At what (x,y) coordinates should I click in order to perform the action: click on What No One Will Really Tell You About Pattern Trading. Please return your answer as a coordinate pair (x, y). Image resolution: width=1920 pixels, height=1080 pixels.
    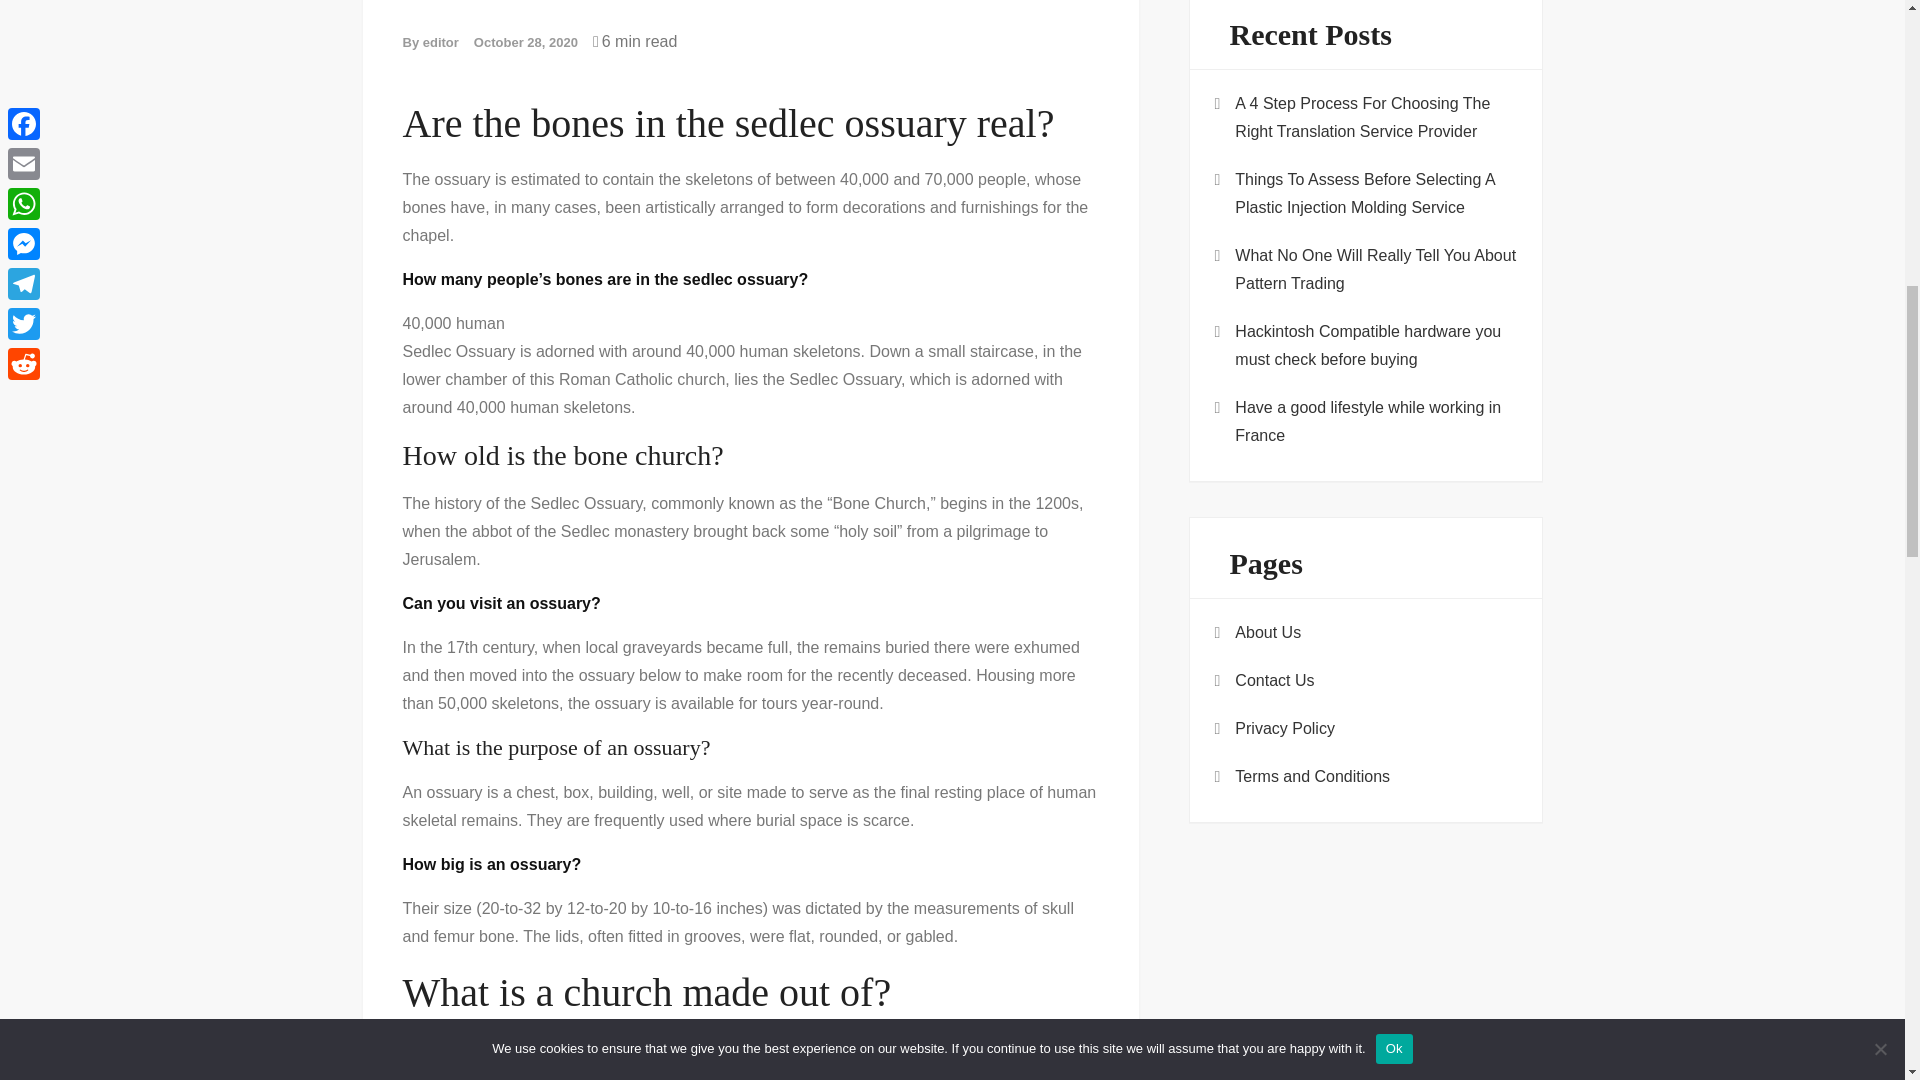
    Looking at the image, I should click on (1375, 270).